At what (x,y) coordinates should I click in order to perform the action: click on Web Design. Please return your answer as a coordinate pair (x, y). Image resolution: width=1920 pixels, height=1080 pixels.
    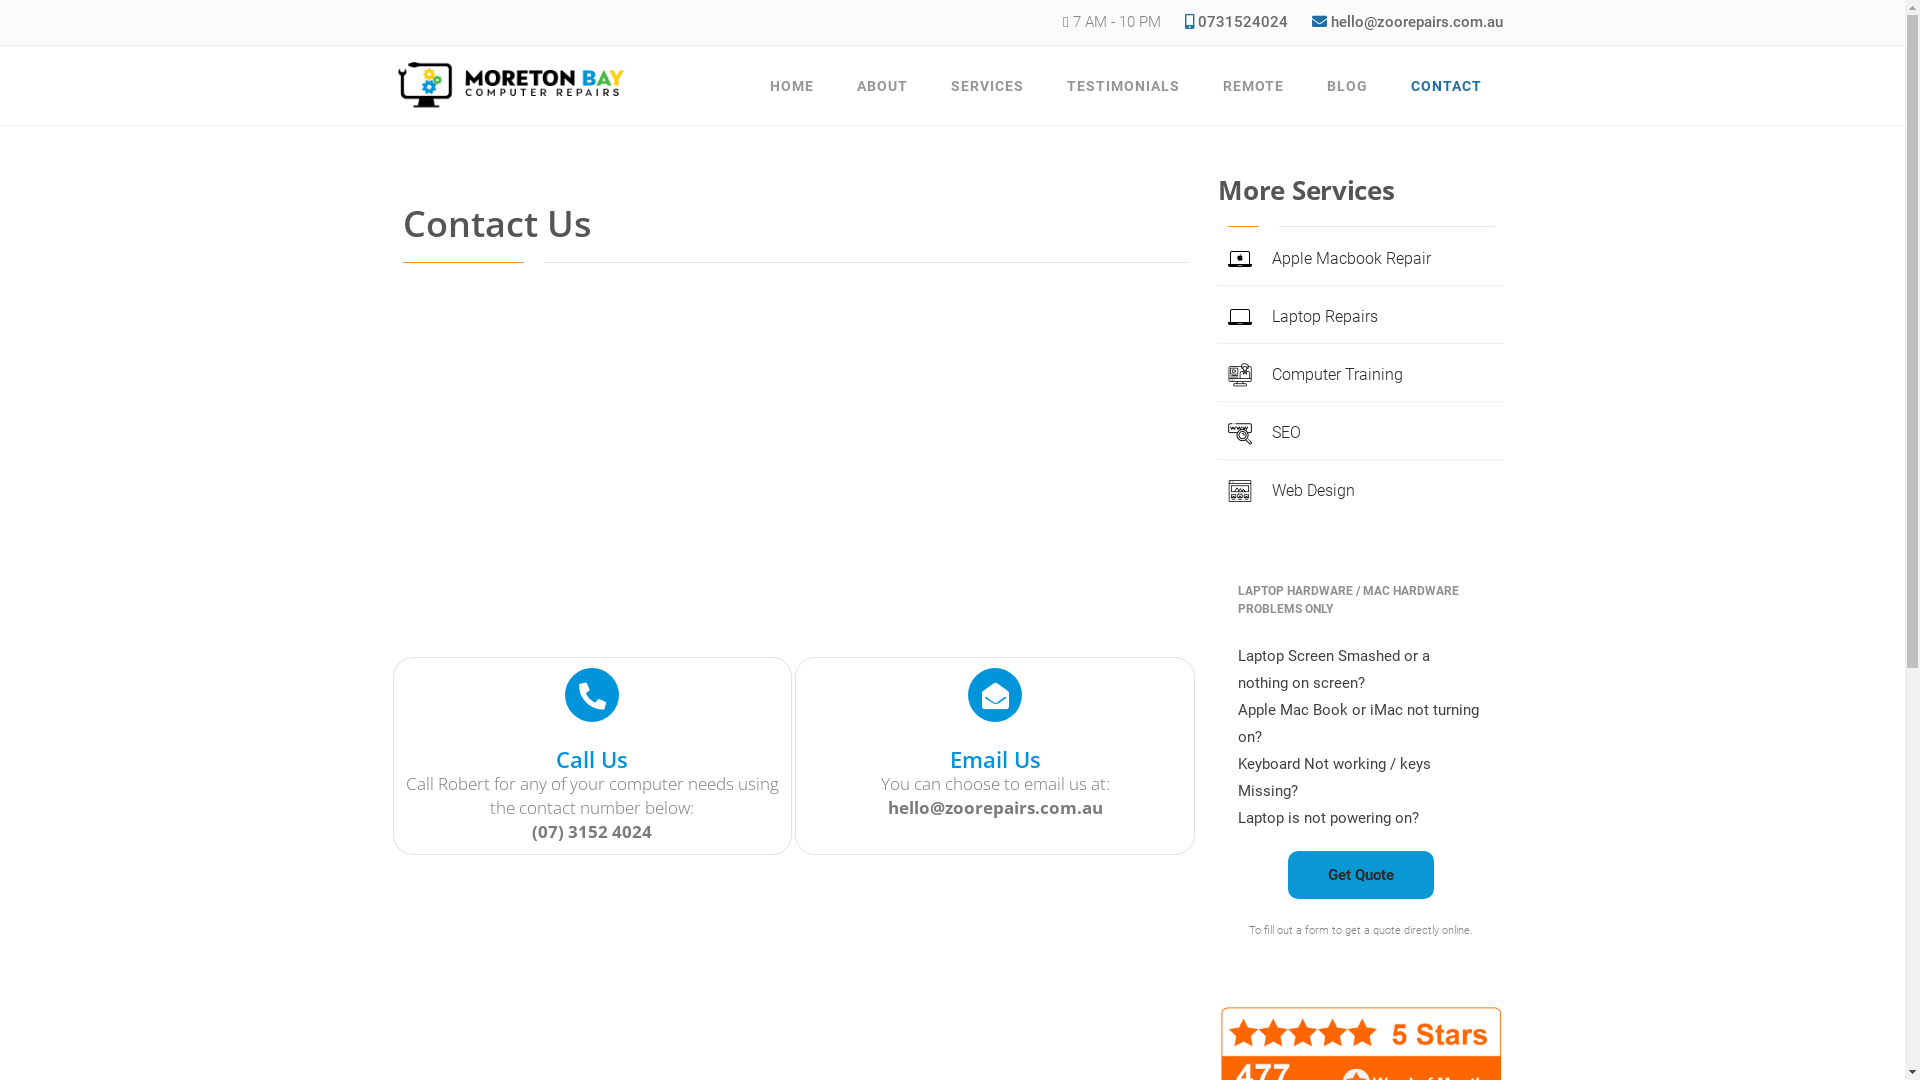
    Looking at the image, I should click on (1292, 490).